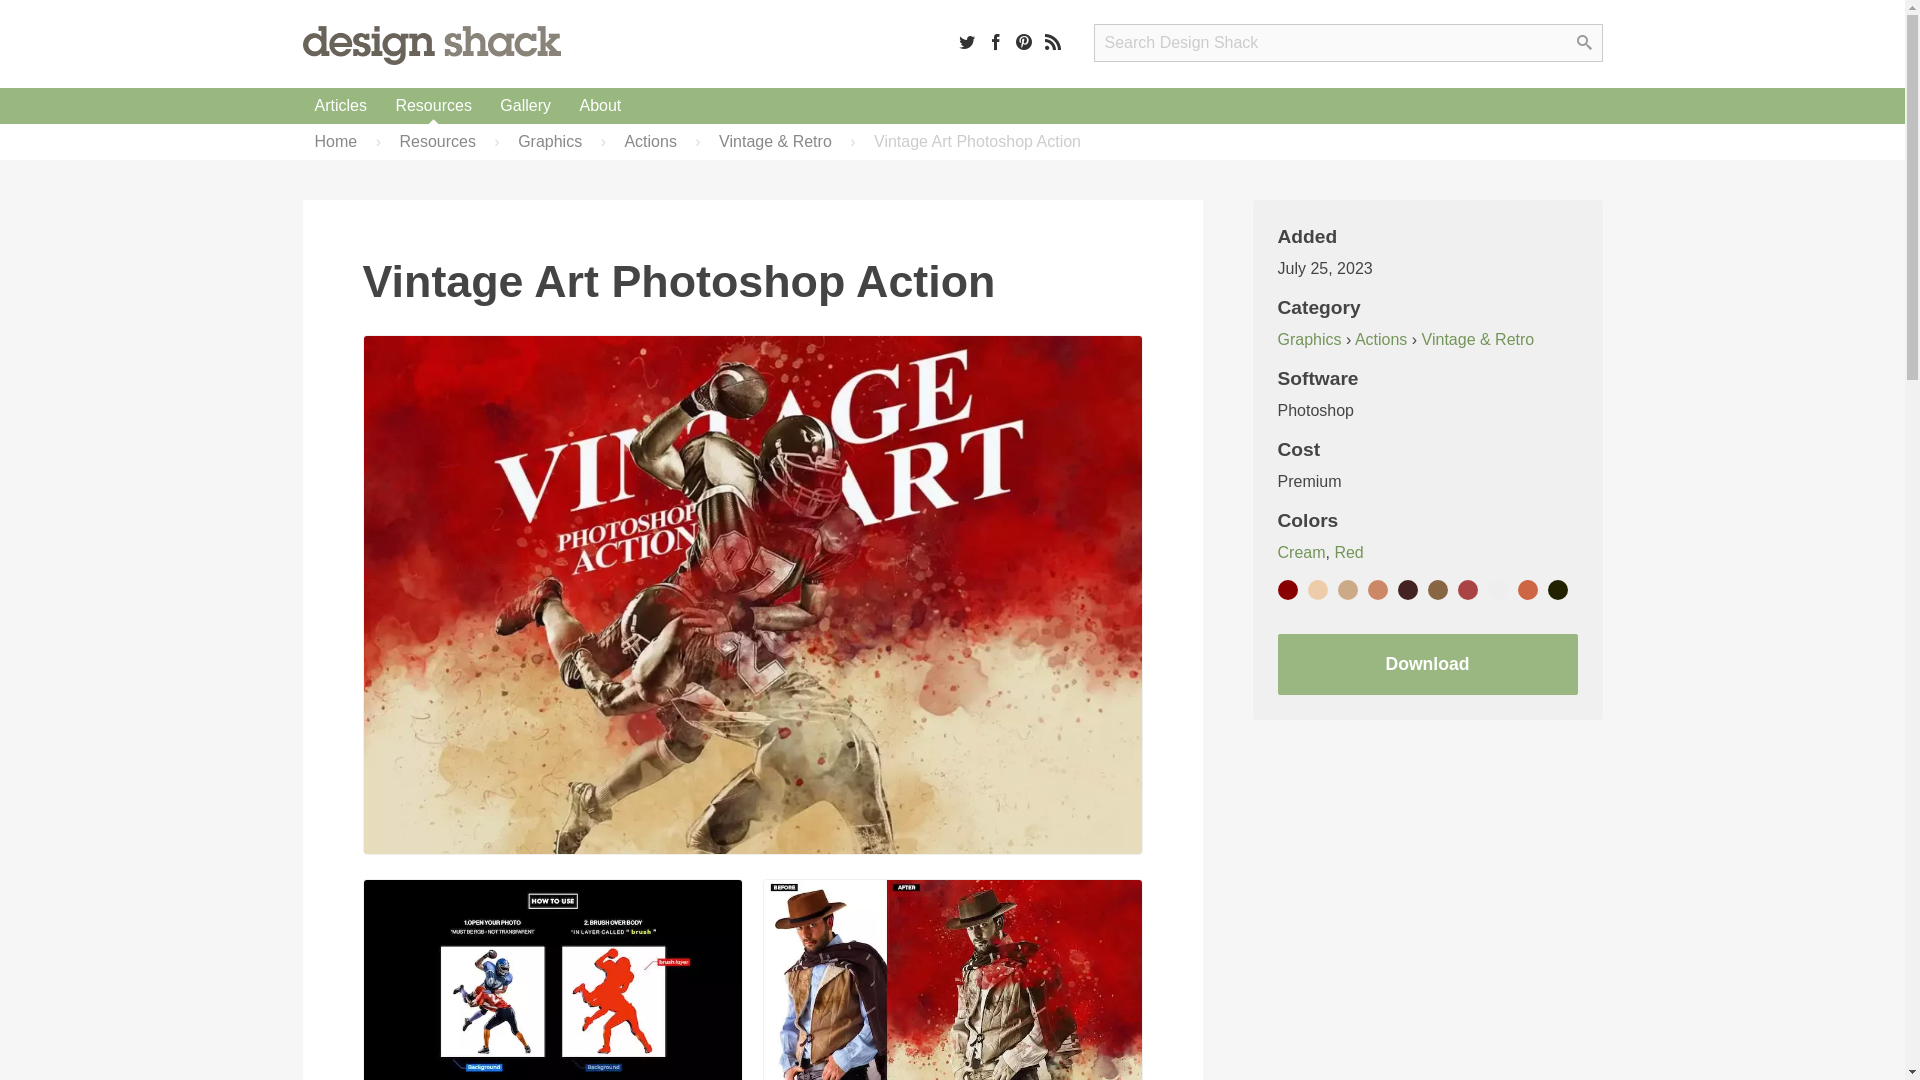  What do you see at coordinates (1348, 42) in the screenshot?
I see `Search Design Shack` at bounding box center [1348, 42].